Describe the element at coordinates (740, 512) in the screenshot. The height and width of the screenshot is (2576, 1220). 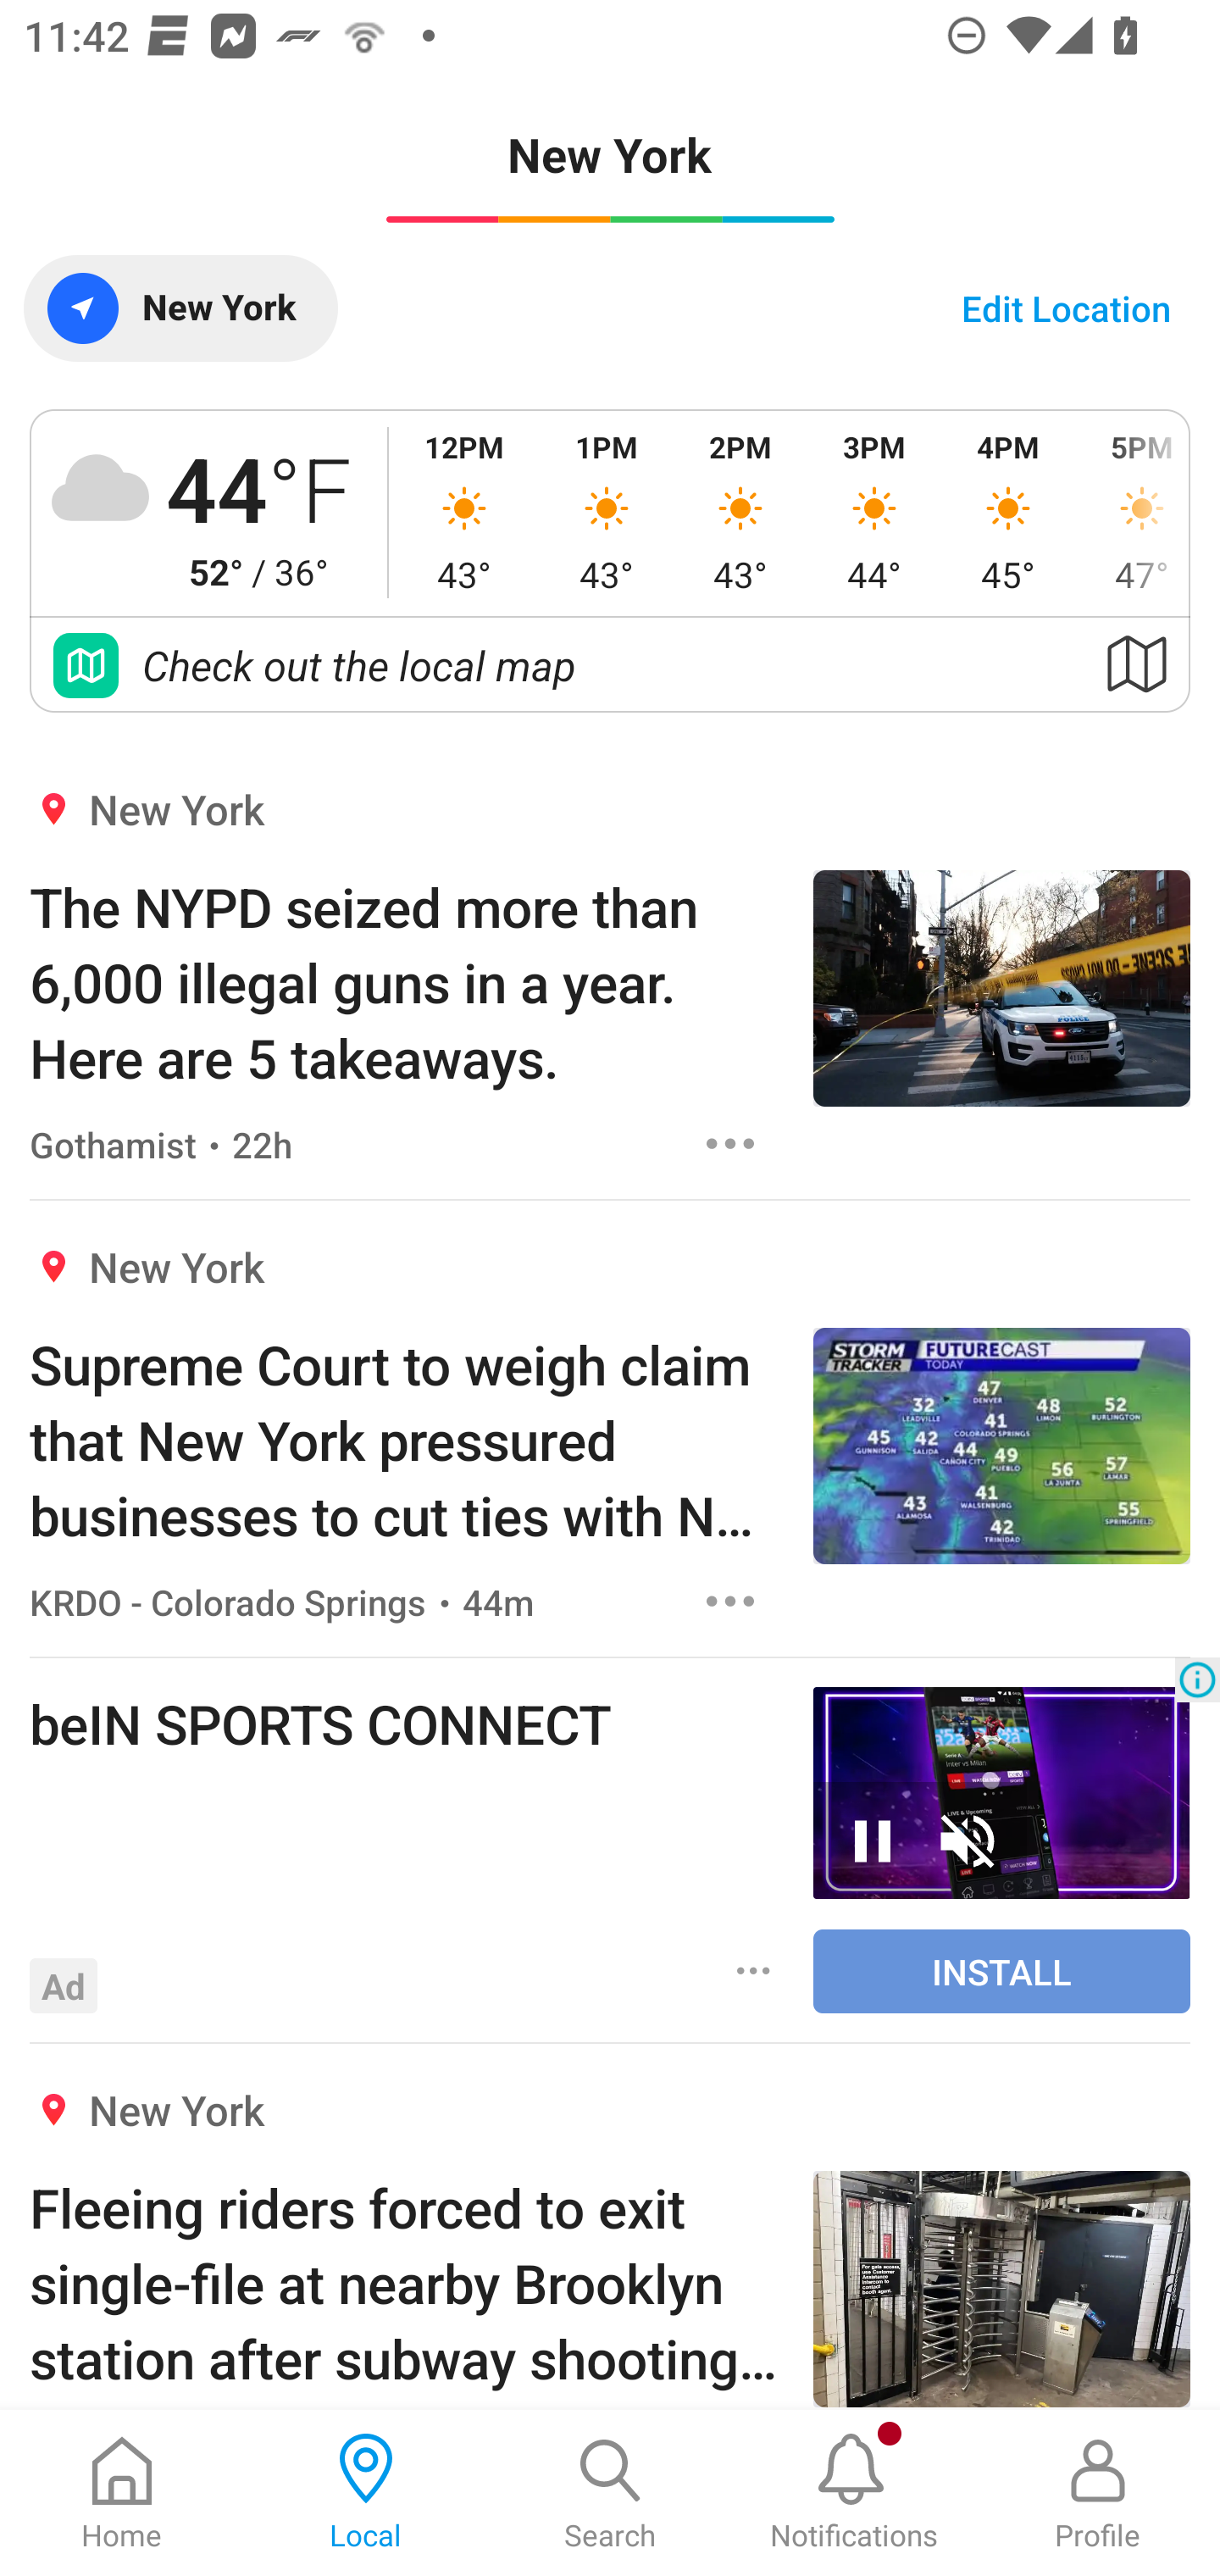
I see `2PM 43°` at that location.